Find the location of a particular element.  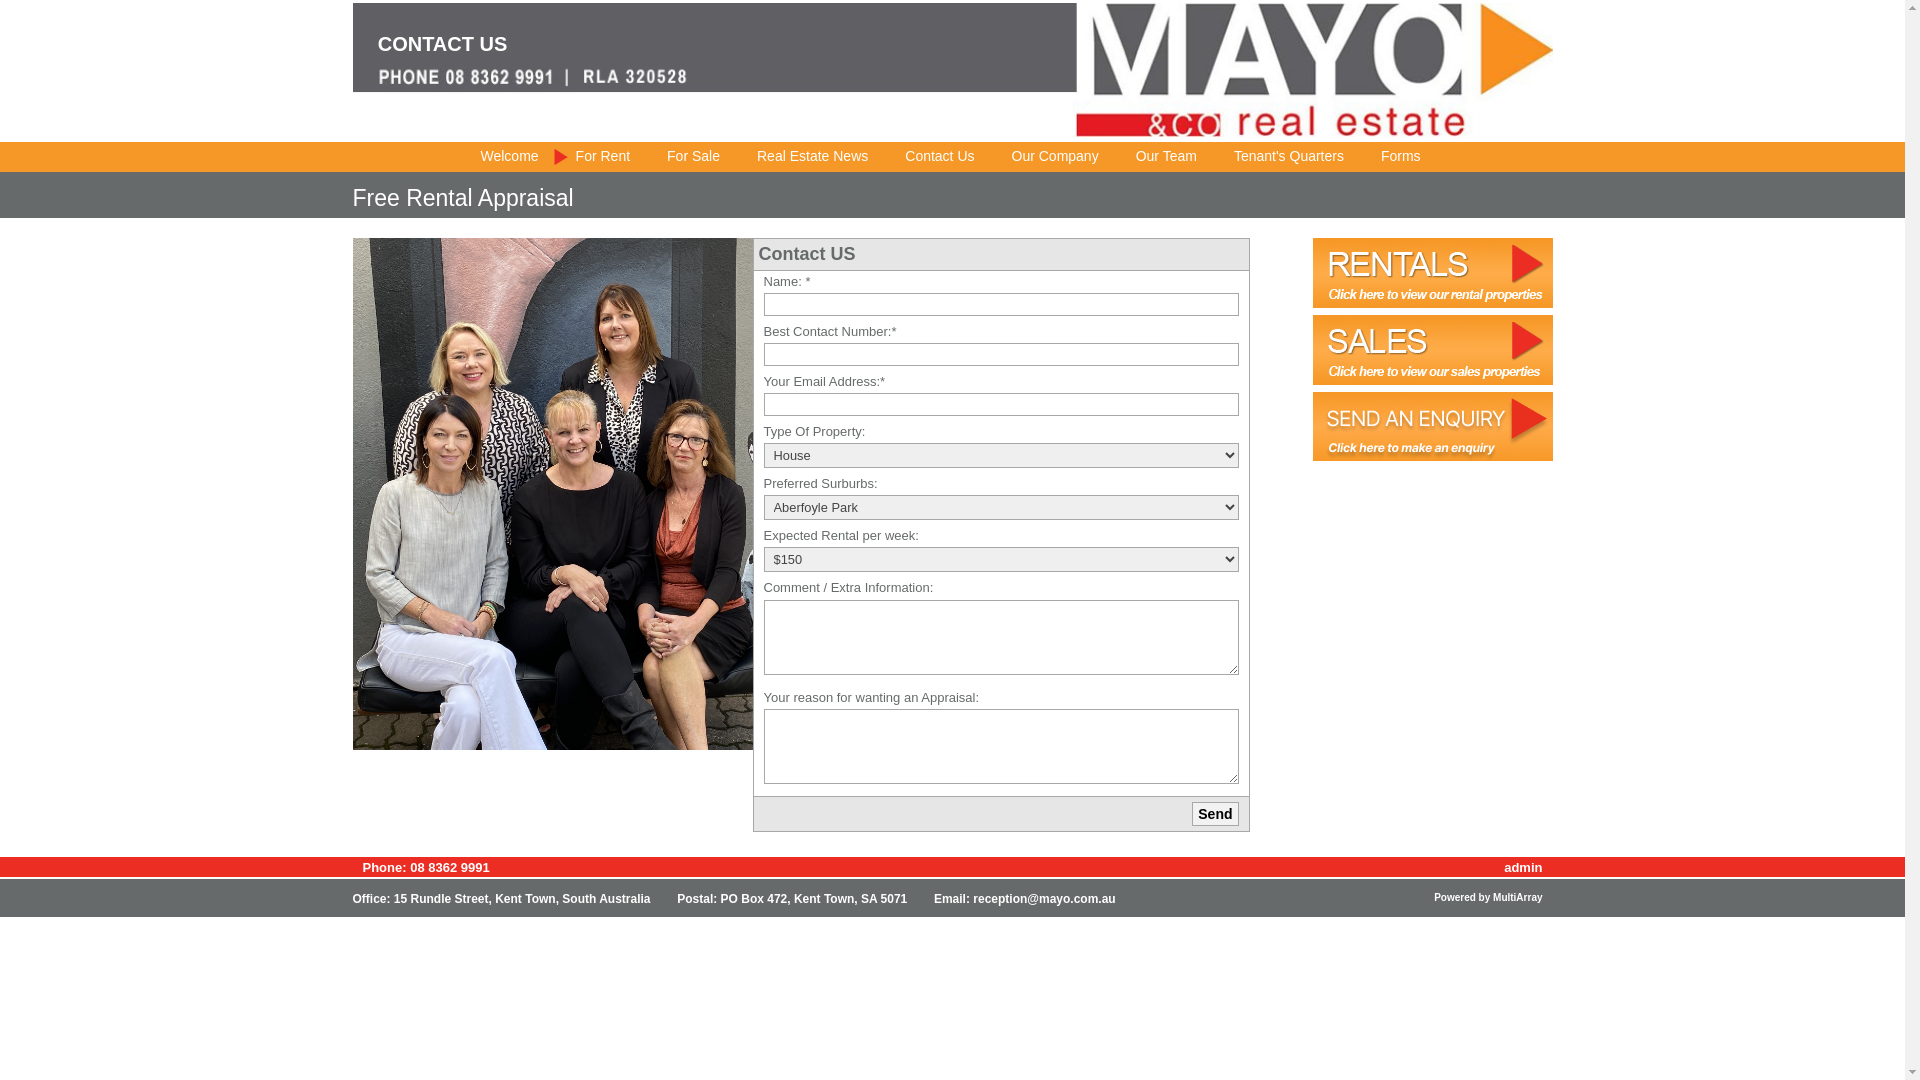

Forms is located at coordinates (1388, 157).